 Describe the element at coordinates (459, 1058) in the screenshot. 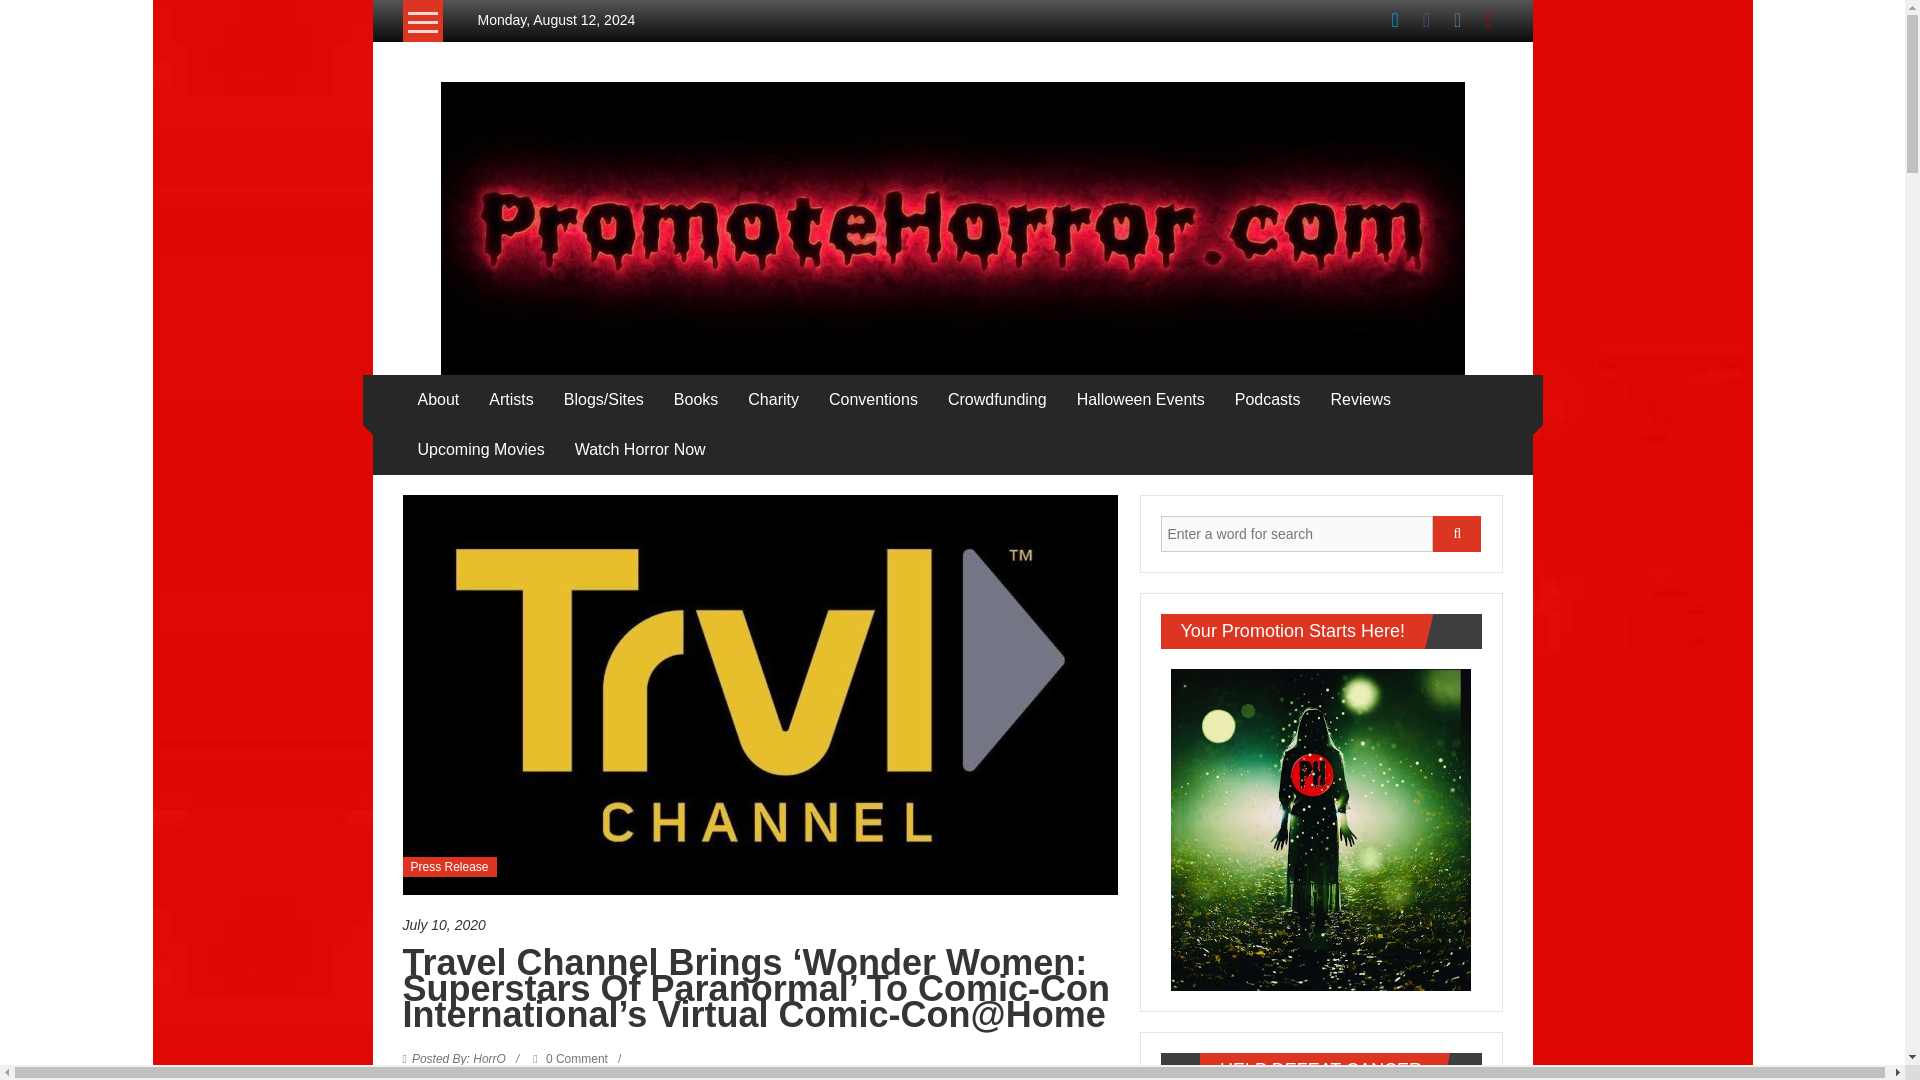

I see `HorrO` at that location.